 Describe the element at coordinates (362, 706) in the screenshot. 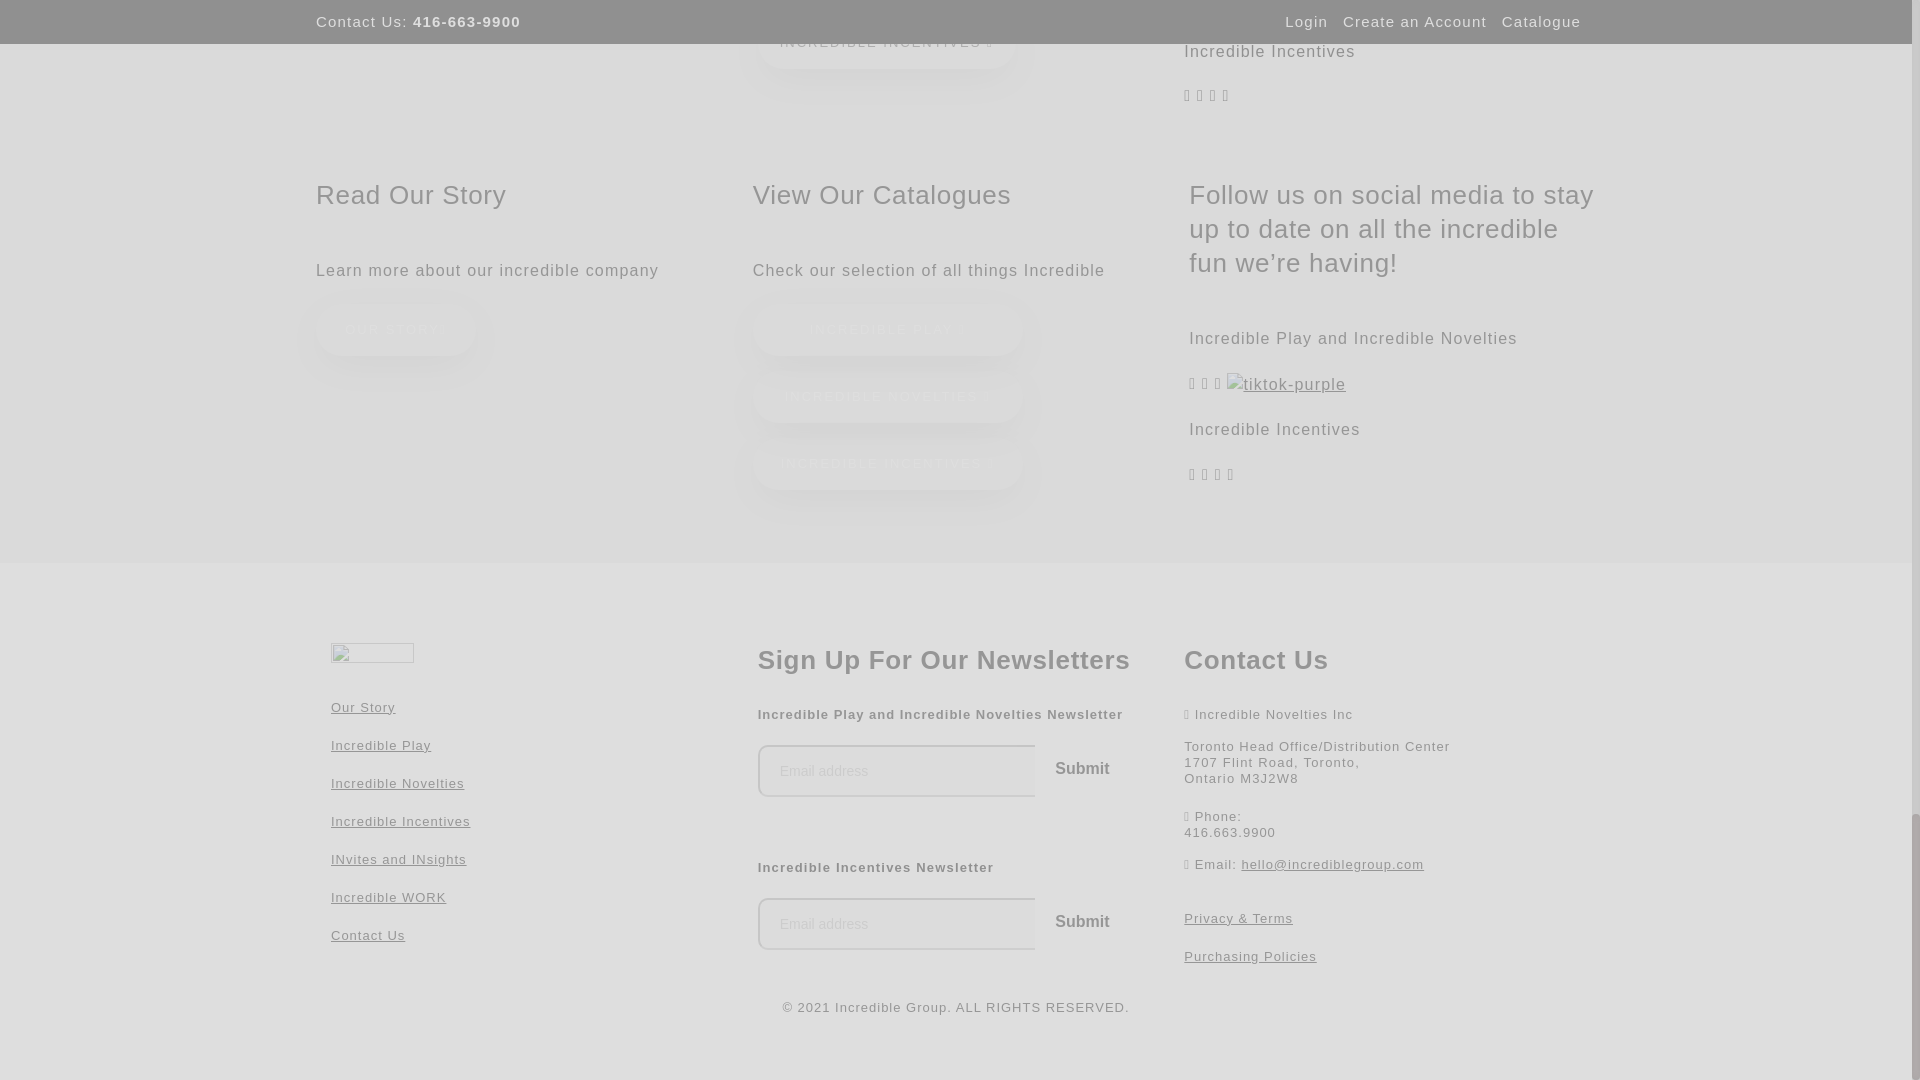

I see `Our Story` at that location.